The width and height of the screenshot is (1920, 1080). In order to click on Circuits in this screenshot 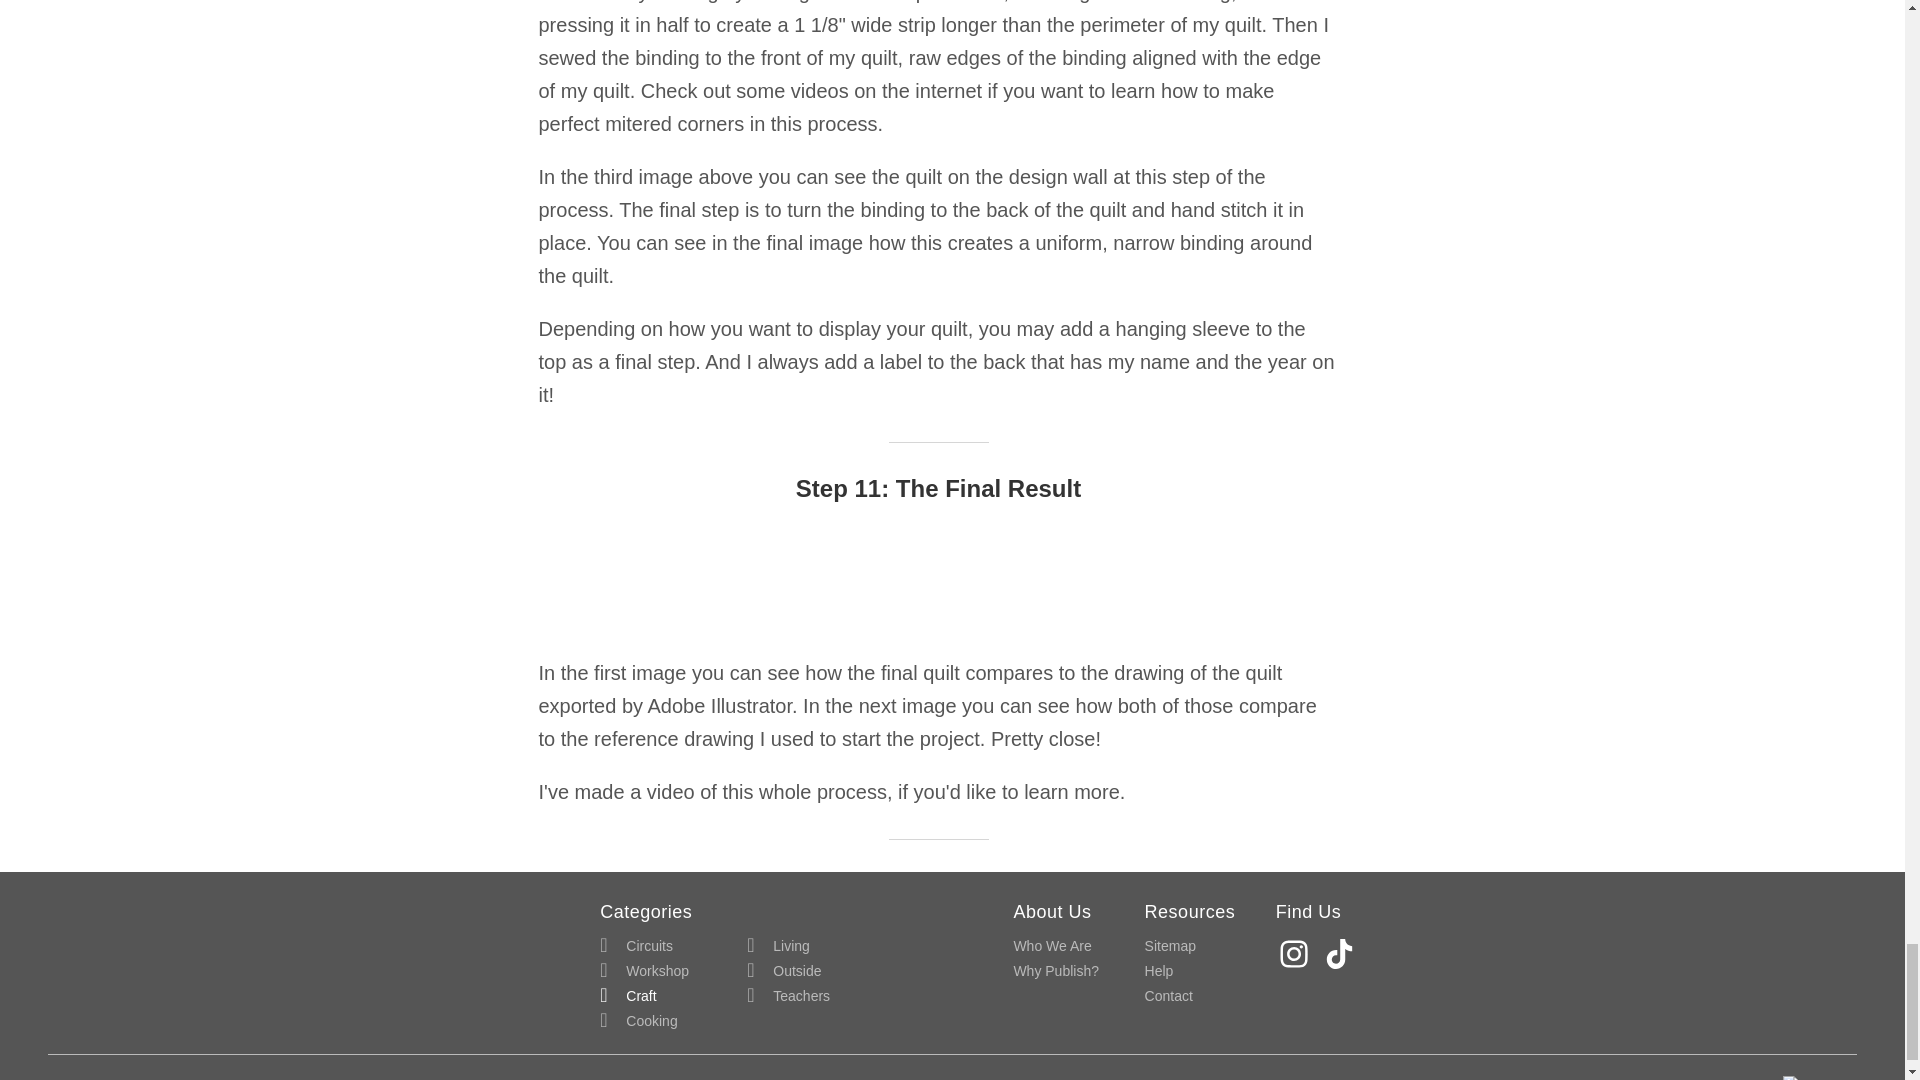, I will do `click(636, 946)`.